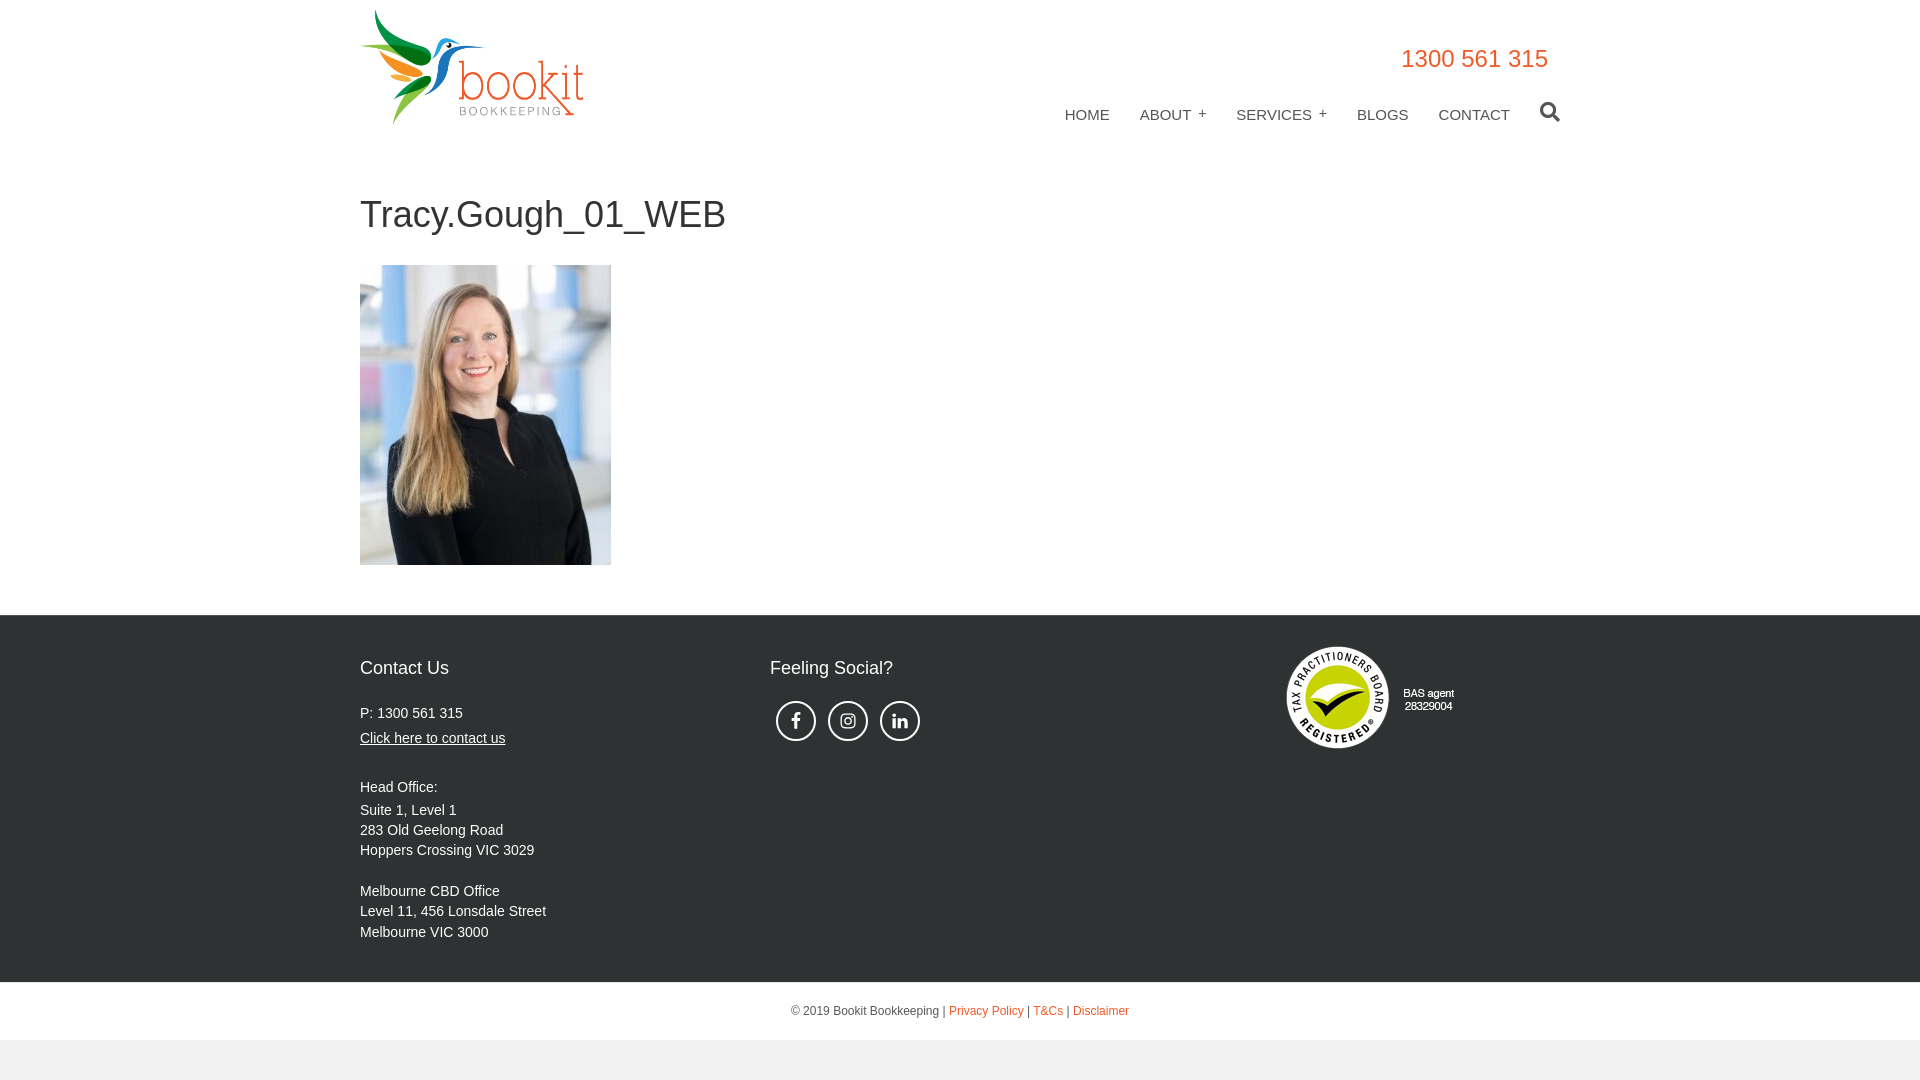 This screenshot has width=1920, height=1080. What do you see at coordinates (1474, 114) in the screenshot?
I see `CONTACT` at bounding box center [1474, 114].